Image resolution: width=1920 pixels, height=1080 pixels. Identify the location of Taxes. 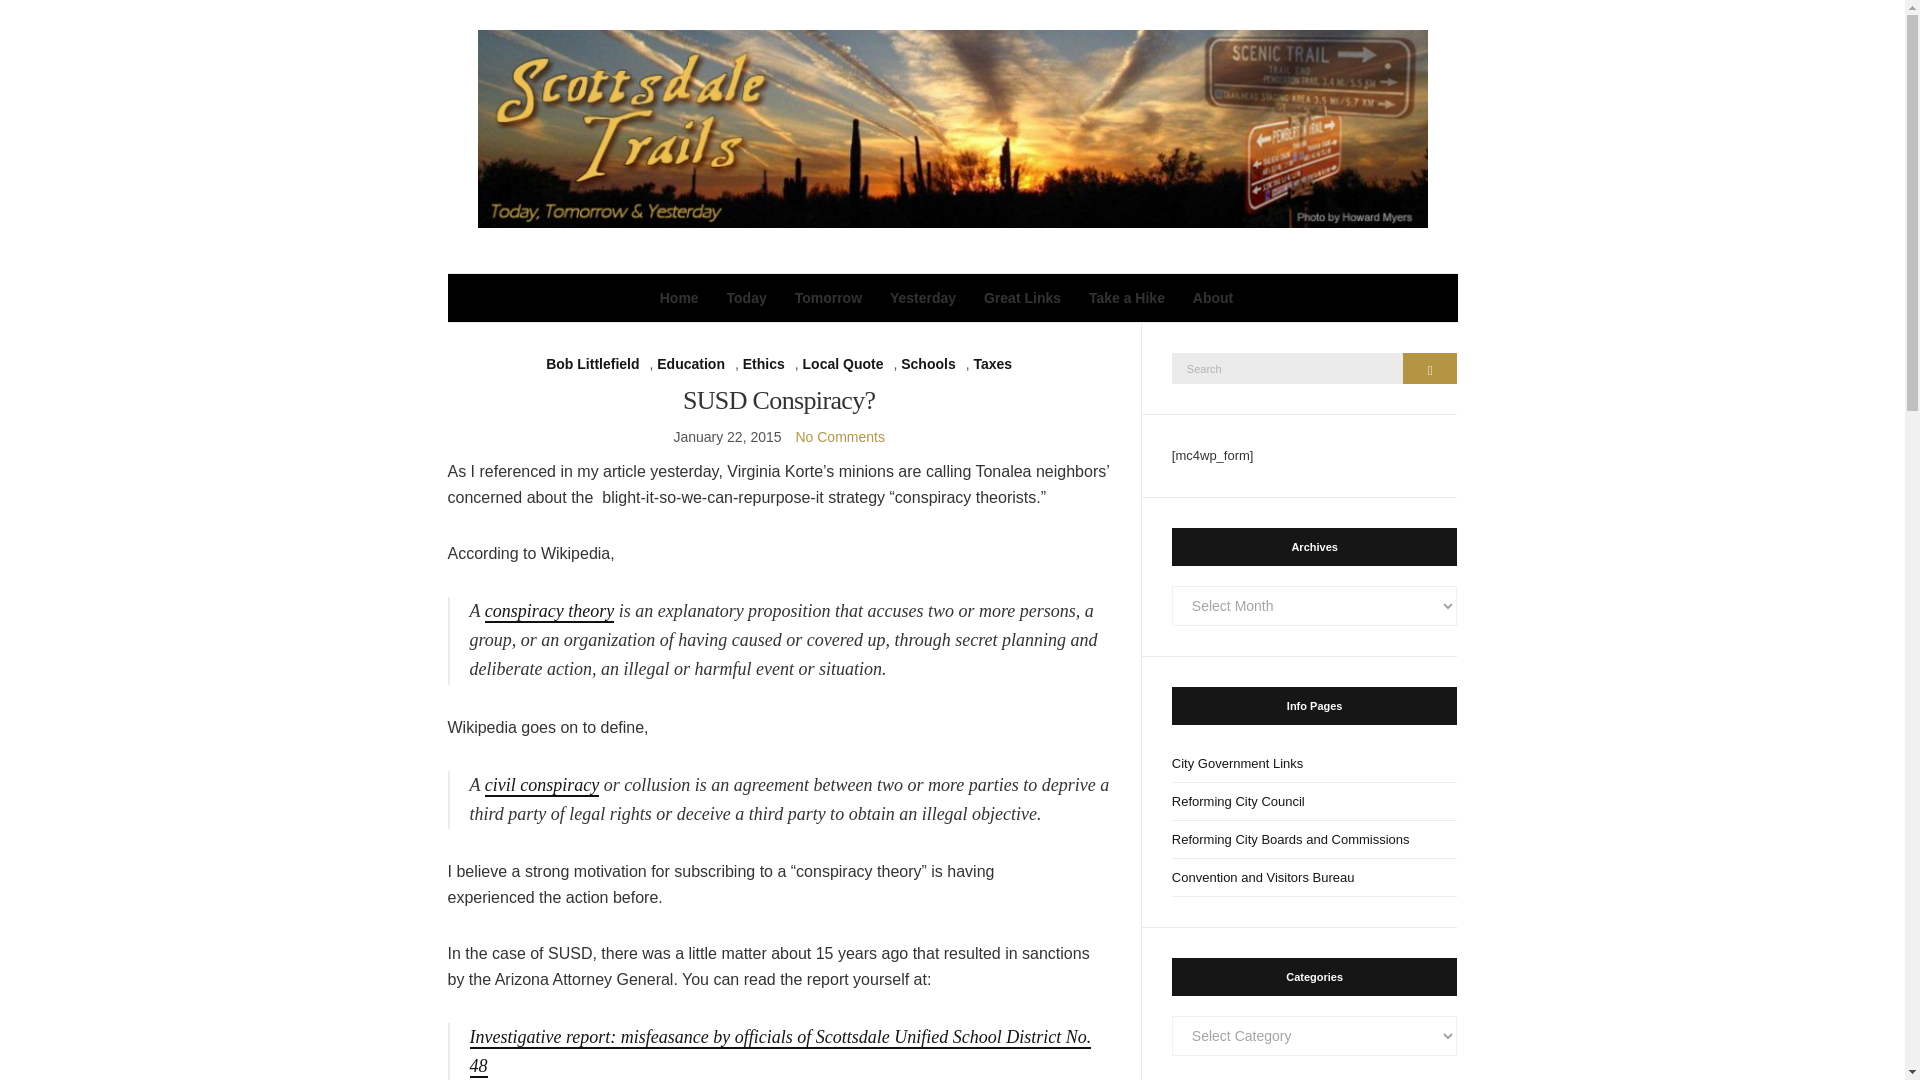
(992, 364).